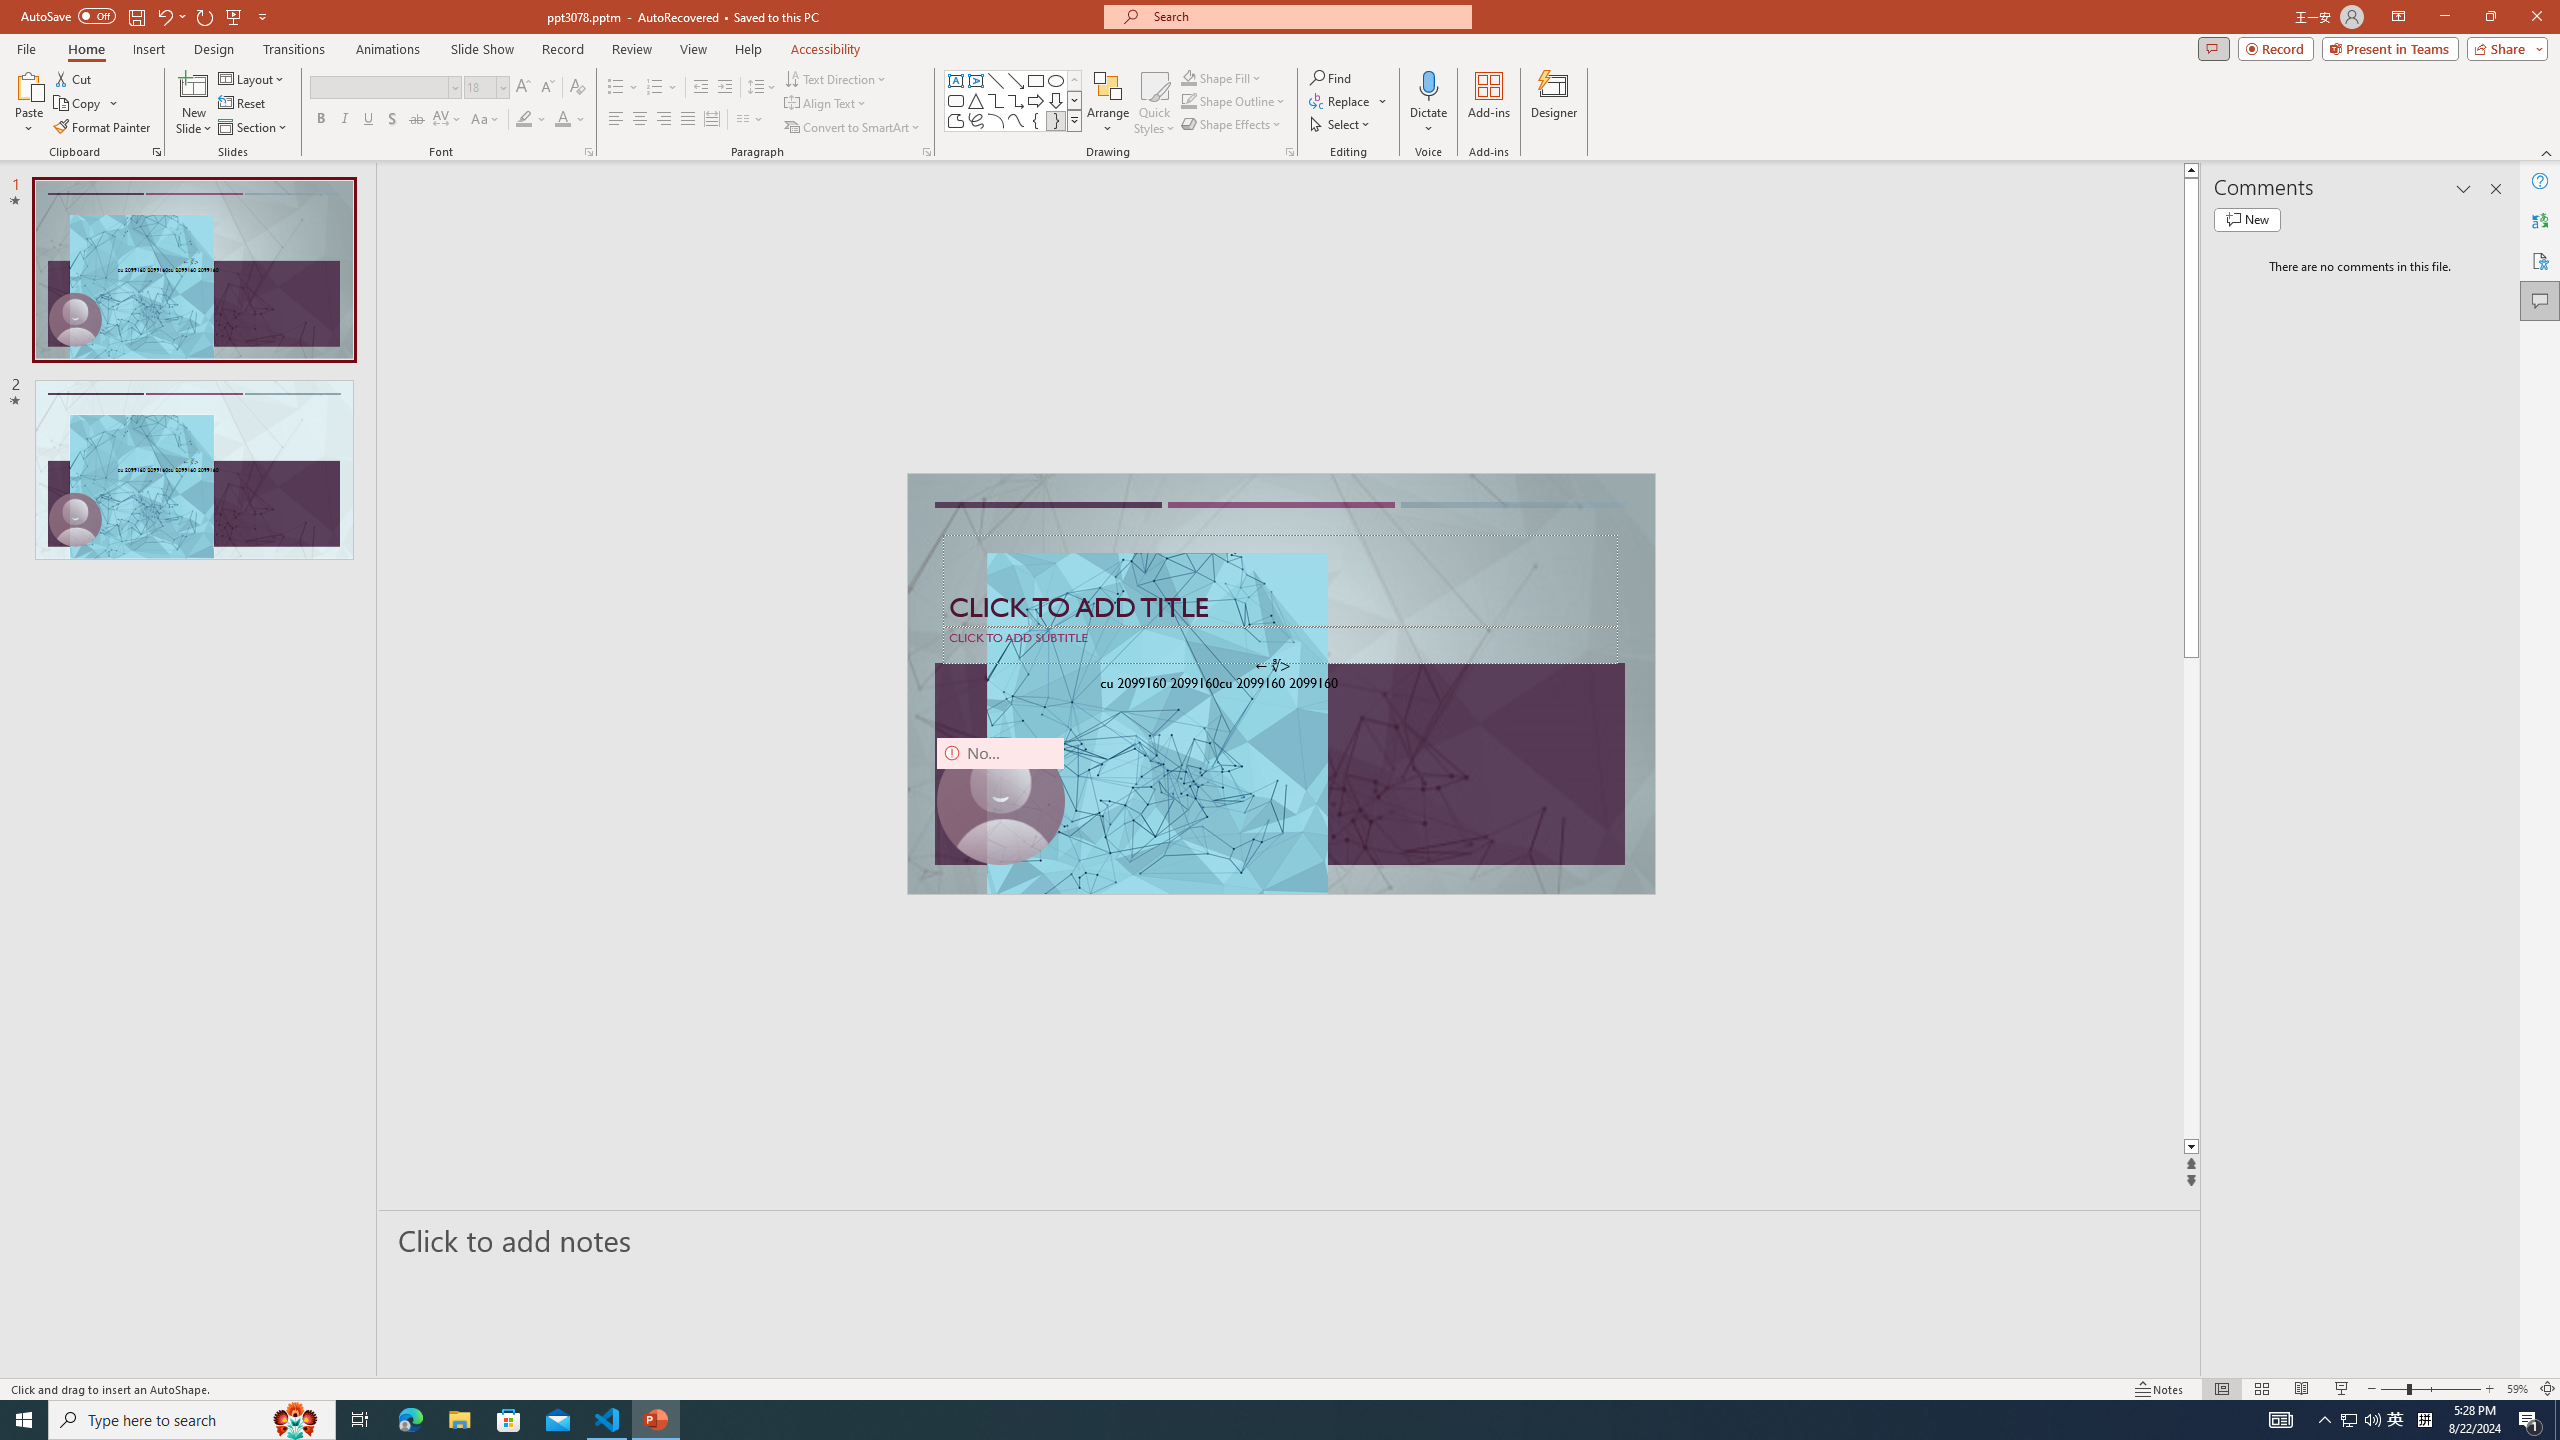 The width and height of the screenshot is (2560, 1440). Describe the element at coordinates (74, 78) in the screenshot. I see `Cut` at that location.